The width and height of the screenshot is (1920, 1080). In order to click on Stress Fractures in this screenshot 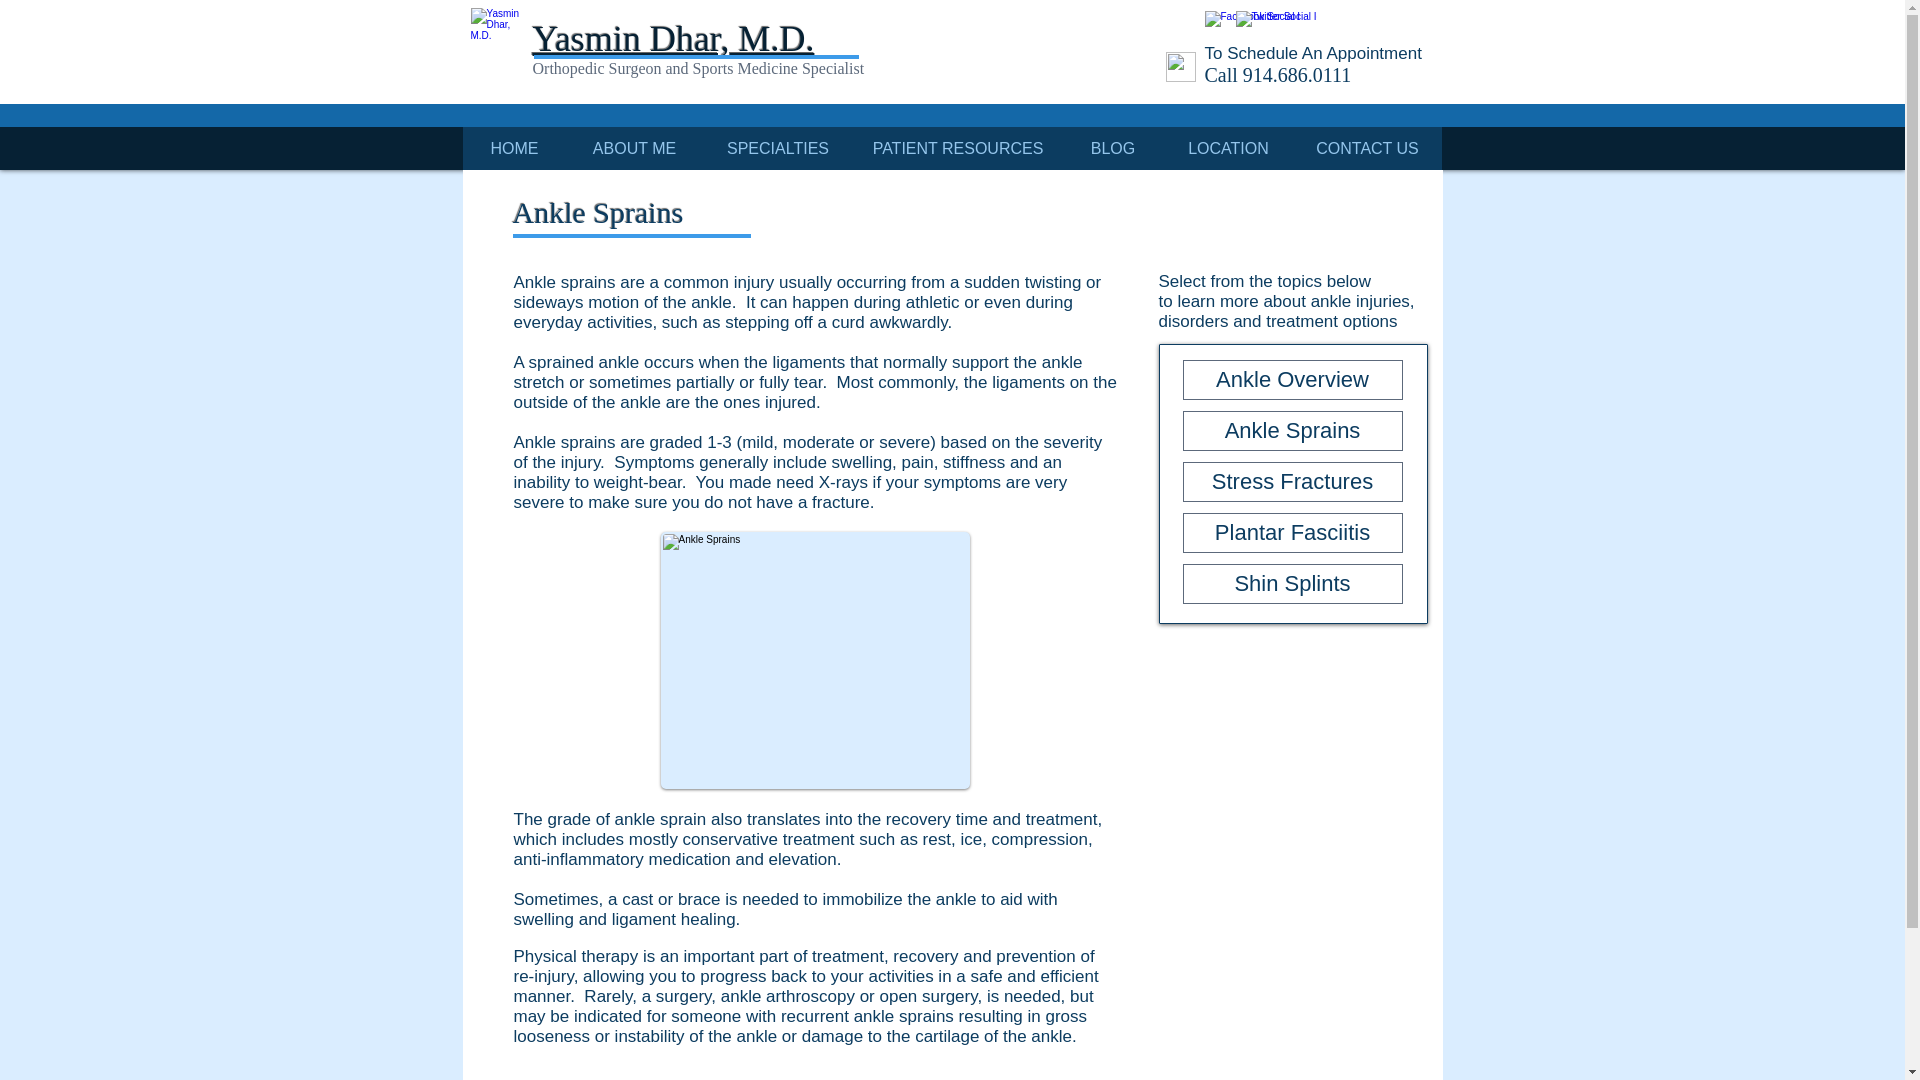, I will do `click(1292, 482)`.